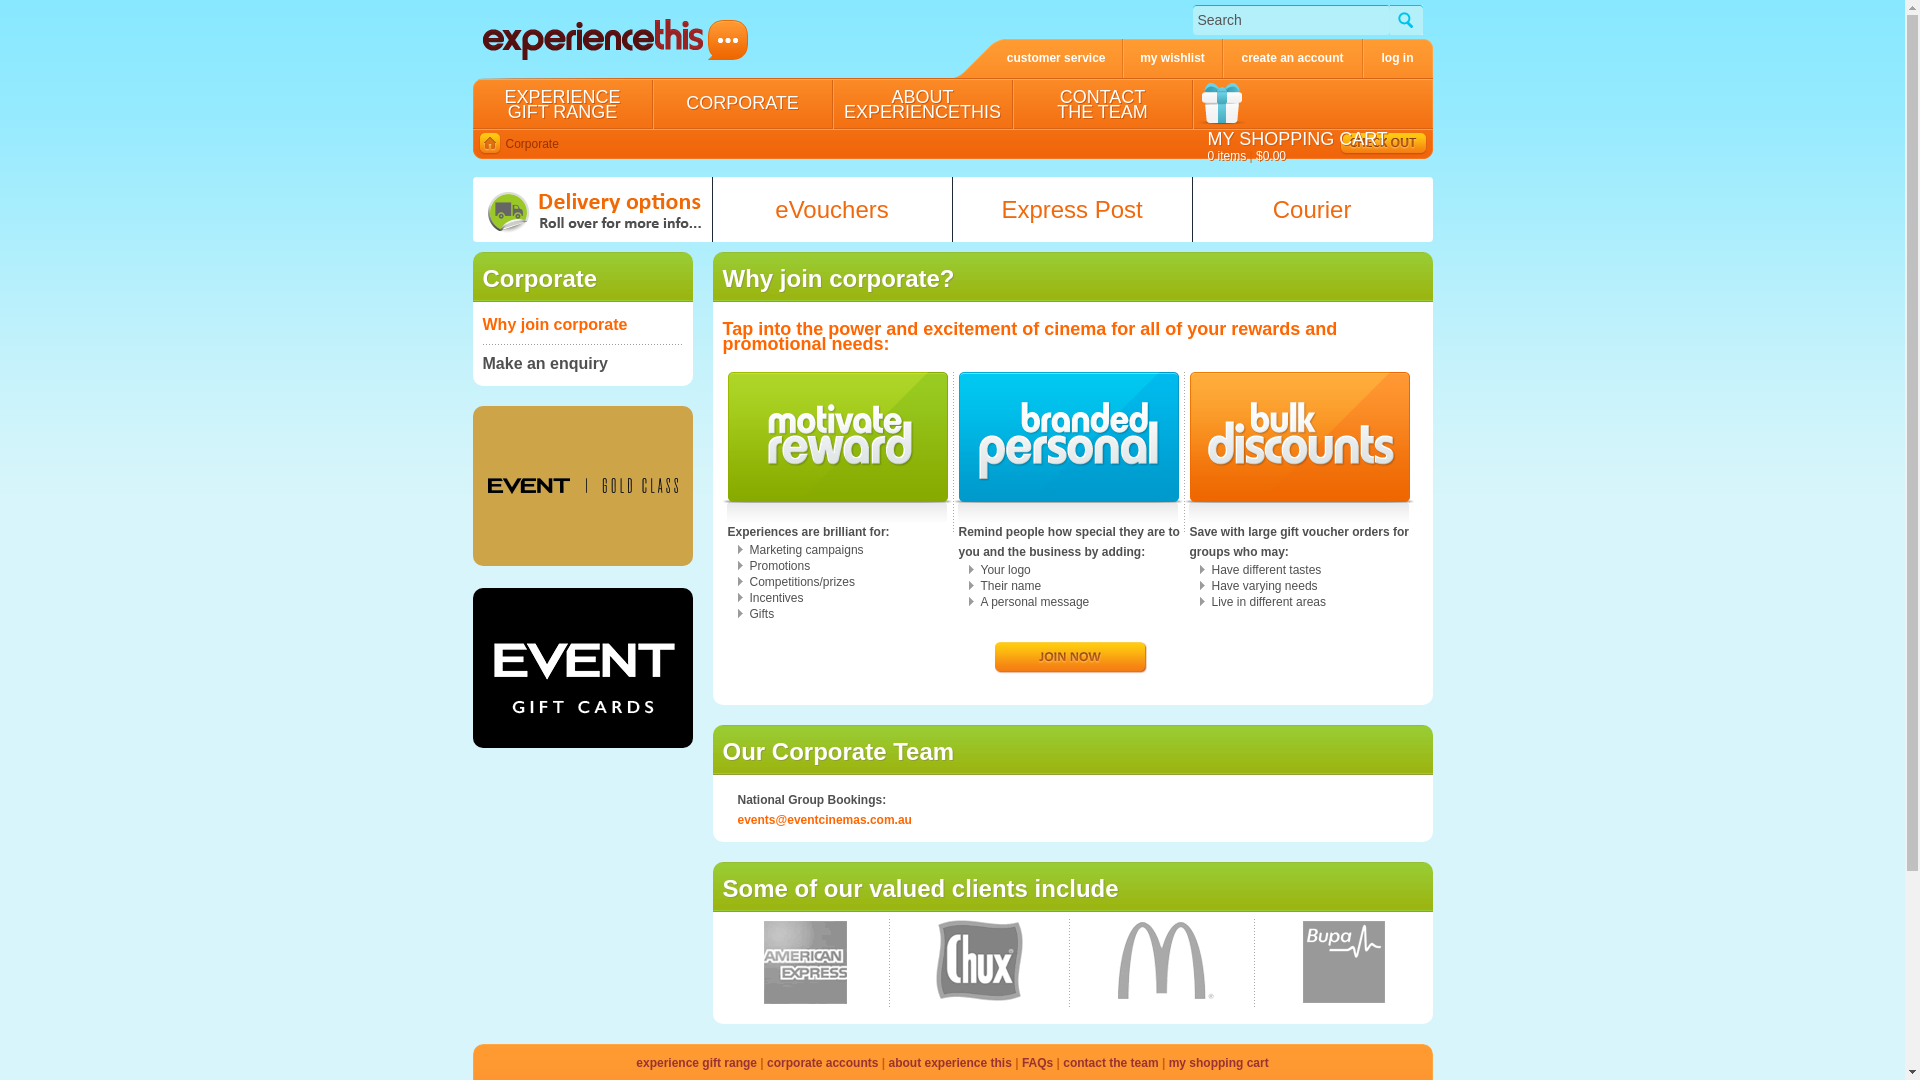 This screenshot has width=1920, height=1080. Describe the element at coordinates (1102, 103) in the screenshot. I see `CONTACT
THE TEAM` at that location.